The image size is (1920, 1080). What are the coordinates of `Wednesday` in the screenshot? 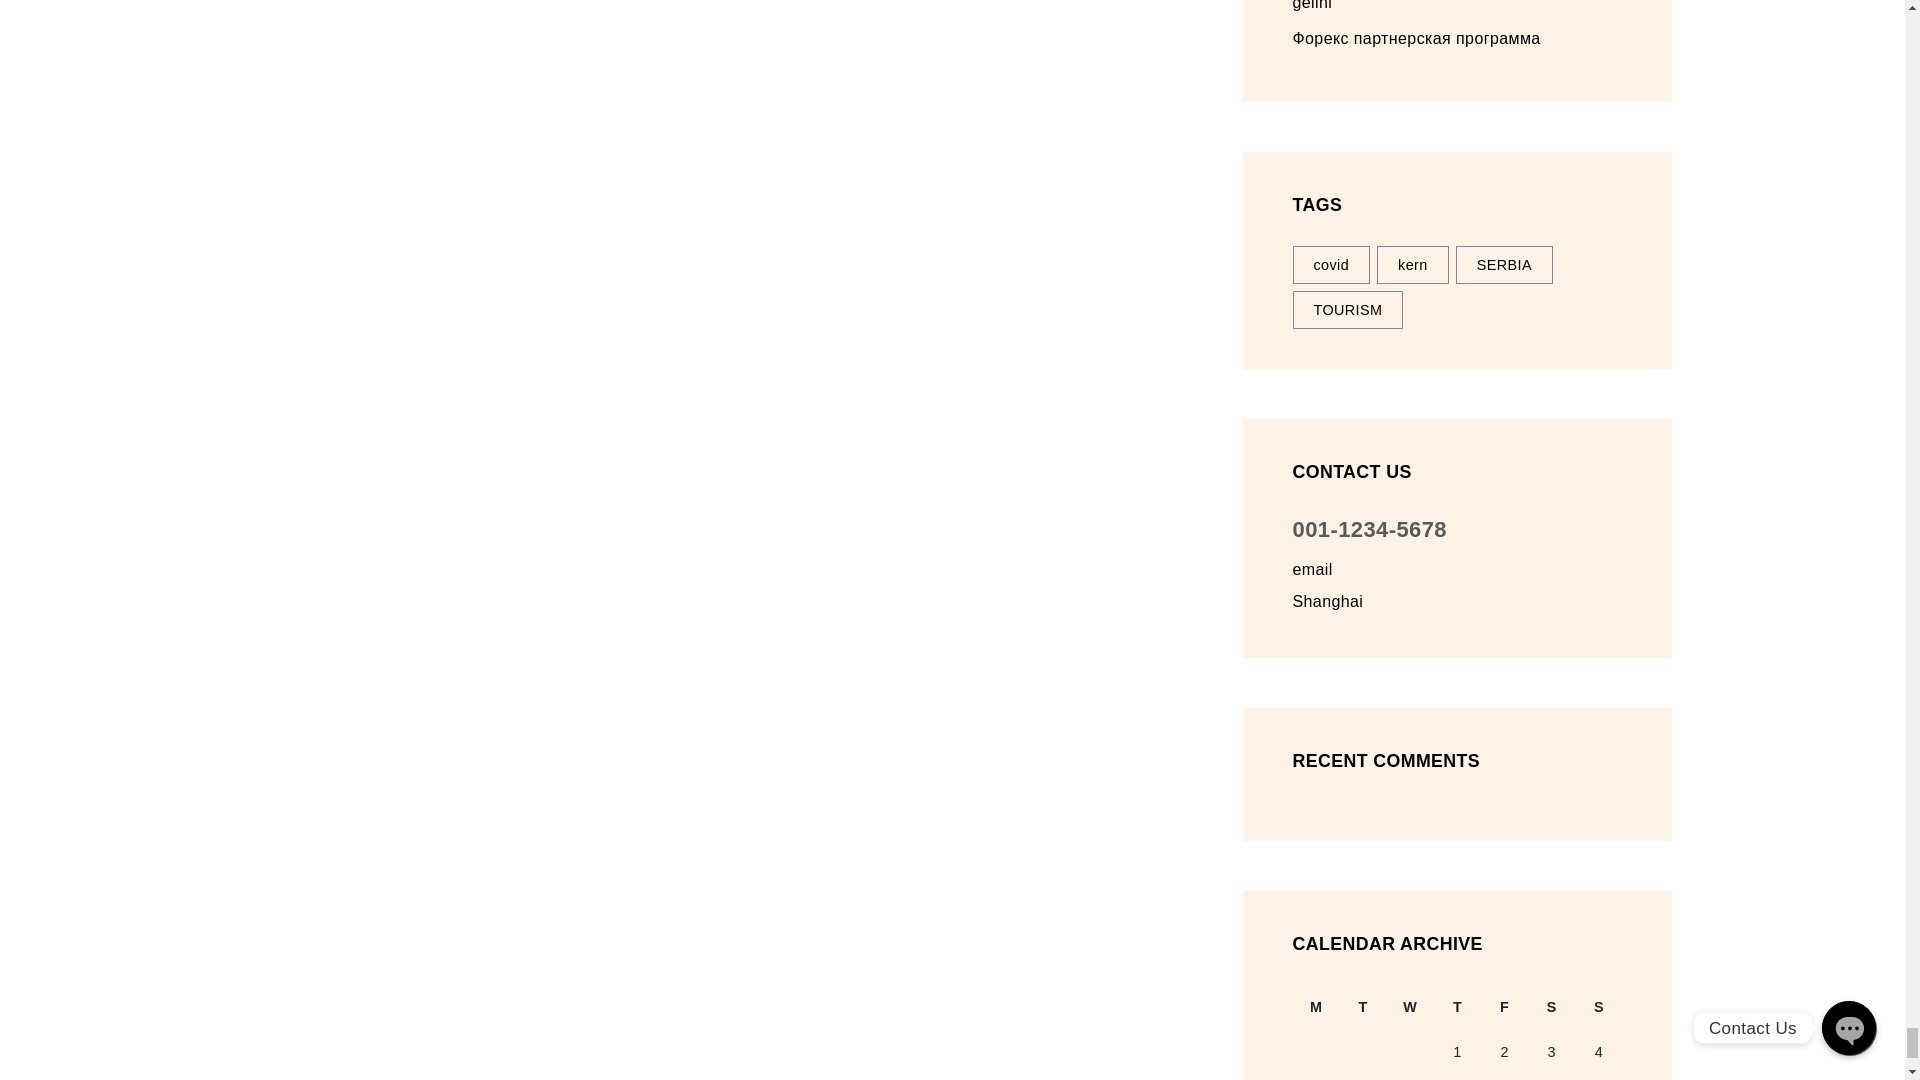 It's located at (1410, 1007).